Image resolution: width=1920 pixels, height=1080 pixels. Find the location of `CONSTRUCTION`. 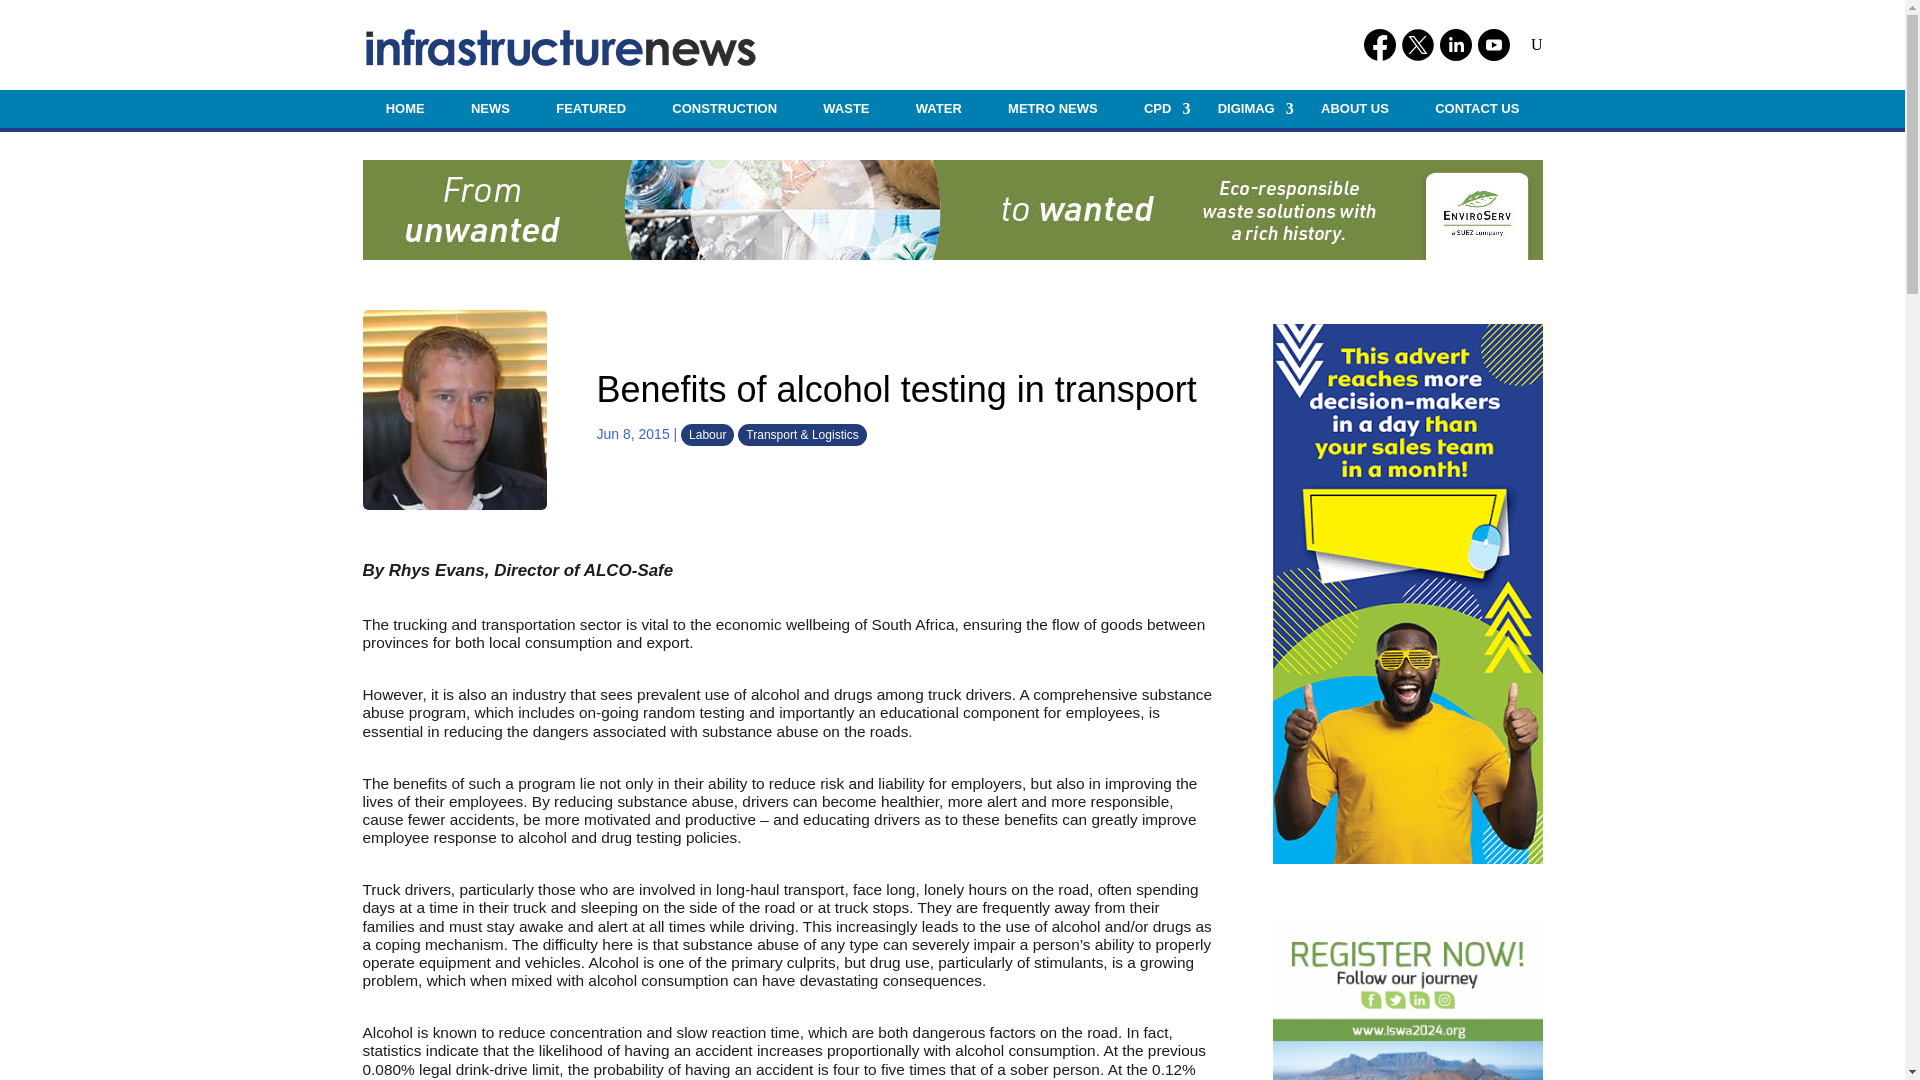

CONSTRUCTION is located at coordinates (724, 108).